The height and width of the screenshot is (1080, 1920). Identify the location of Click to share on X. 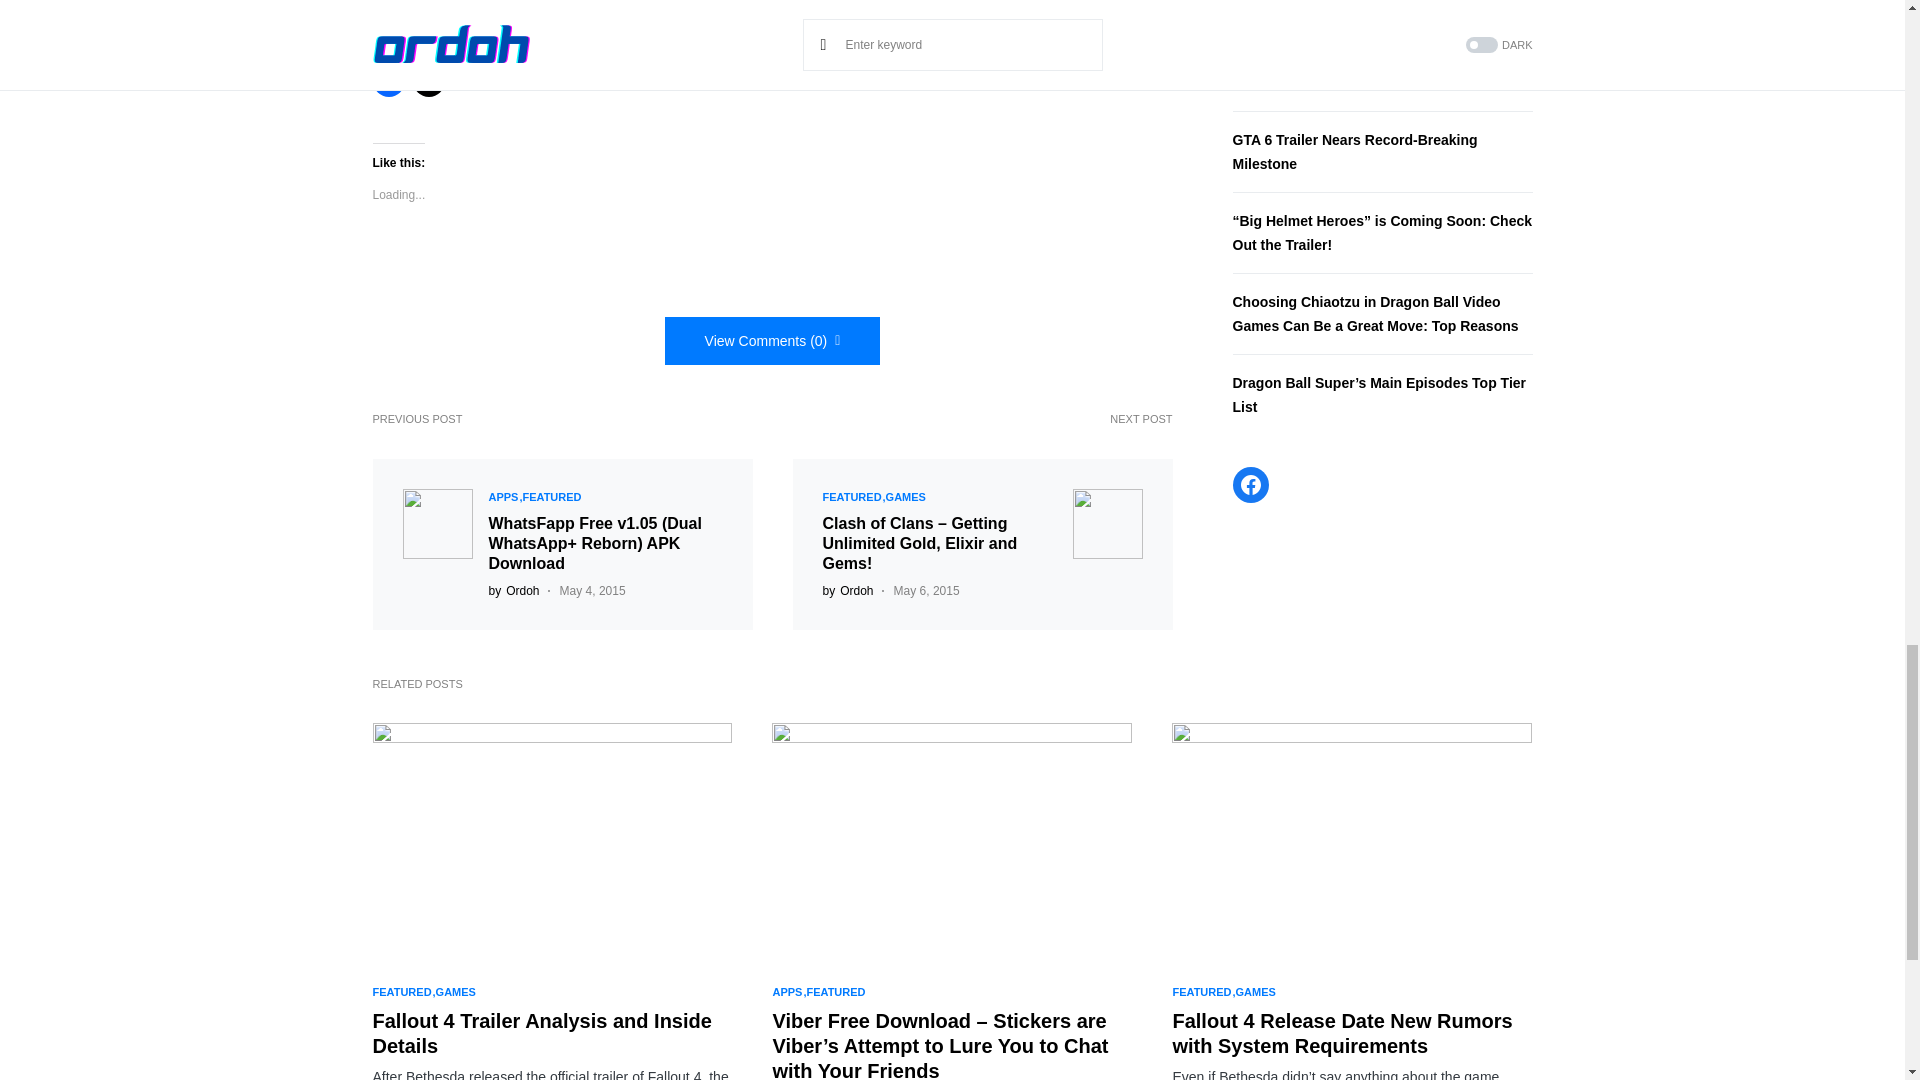
(428, 80).